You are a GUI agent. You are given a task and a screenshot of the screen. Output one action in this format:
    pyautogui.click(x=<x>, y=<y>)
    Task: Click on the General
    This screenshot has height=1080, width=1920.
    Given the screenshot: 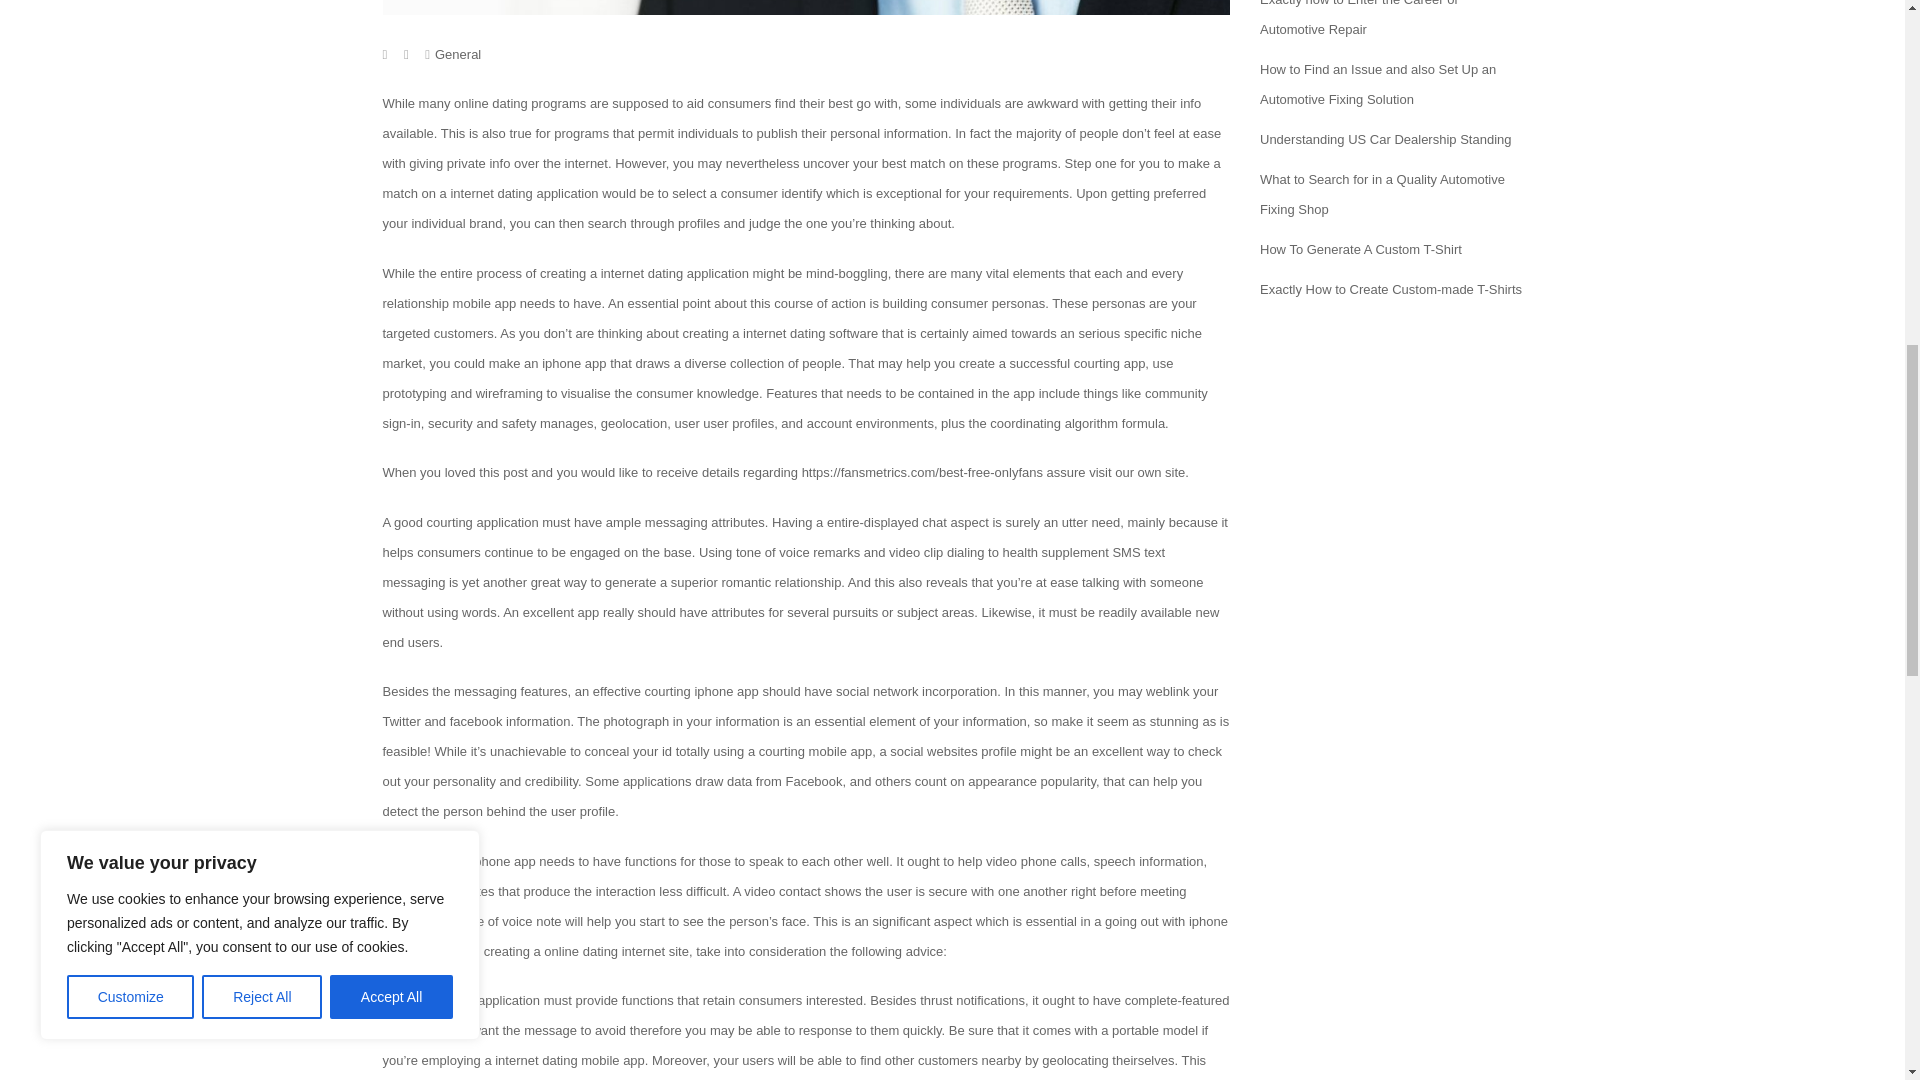 What is the action you would take?
    pyautogui.click(x=458, y=54)
    